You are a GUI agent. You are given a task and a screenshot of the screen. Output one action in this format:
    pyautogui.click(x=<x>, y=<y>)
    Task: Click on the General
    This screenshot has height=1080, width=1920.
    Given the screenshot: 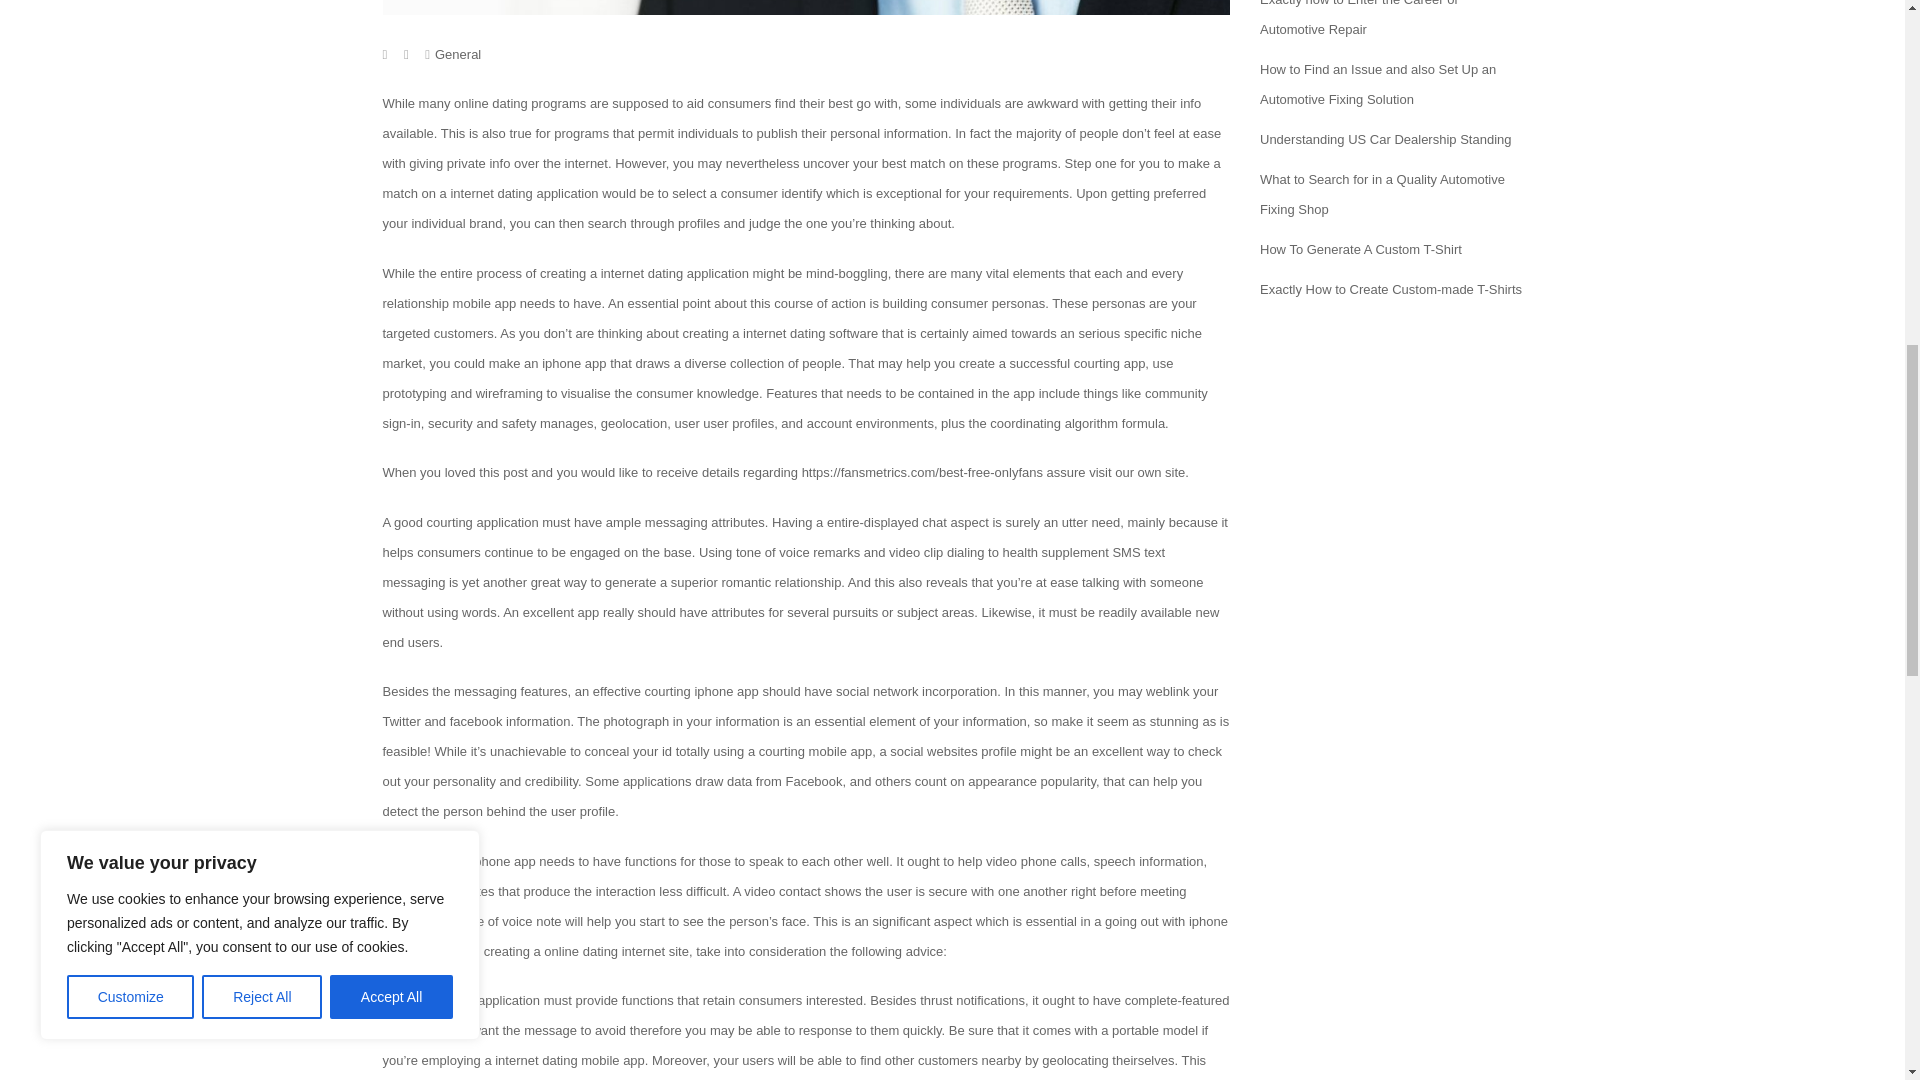 What is the action you would take?
    pyautogui.click(x=458, y=54)
    